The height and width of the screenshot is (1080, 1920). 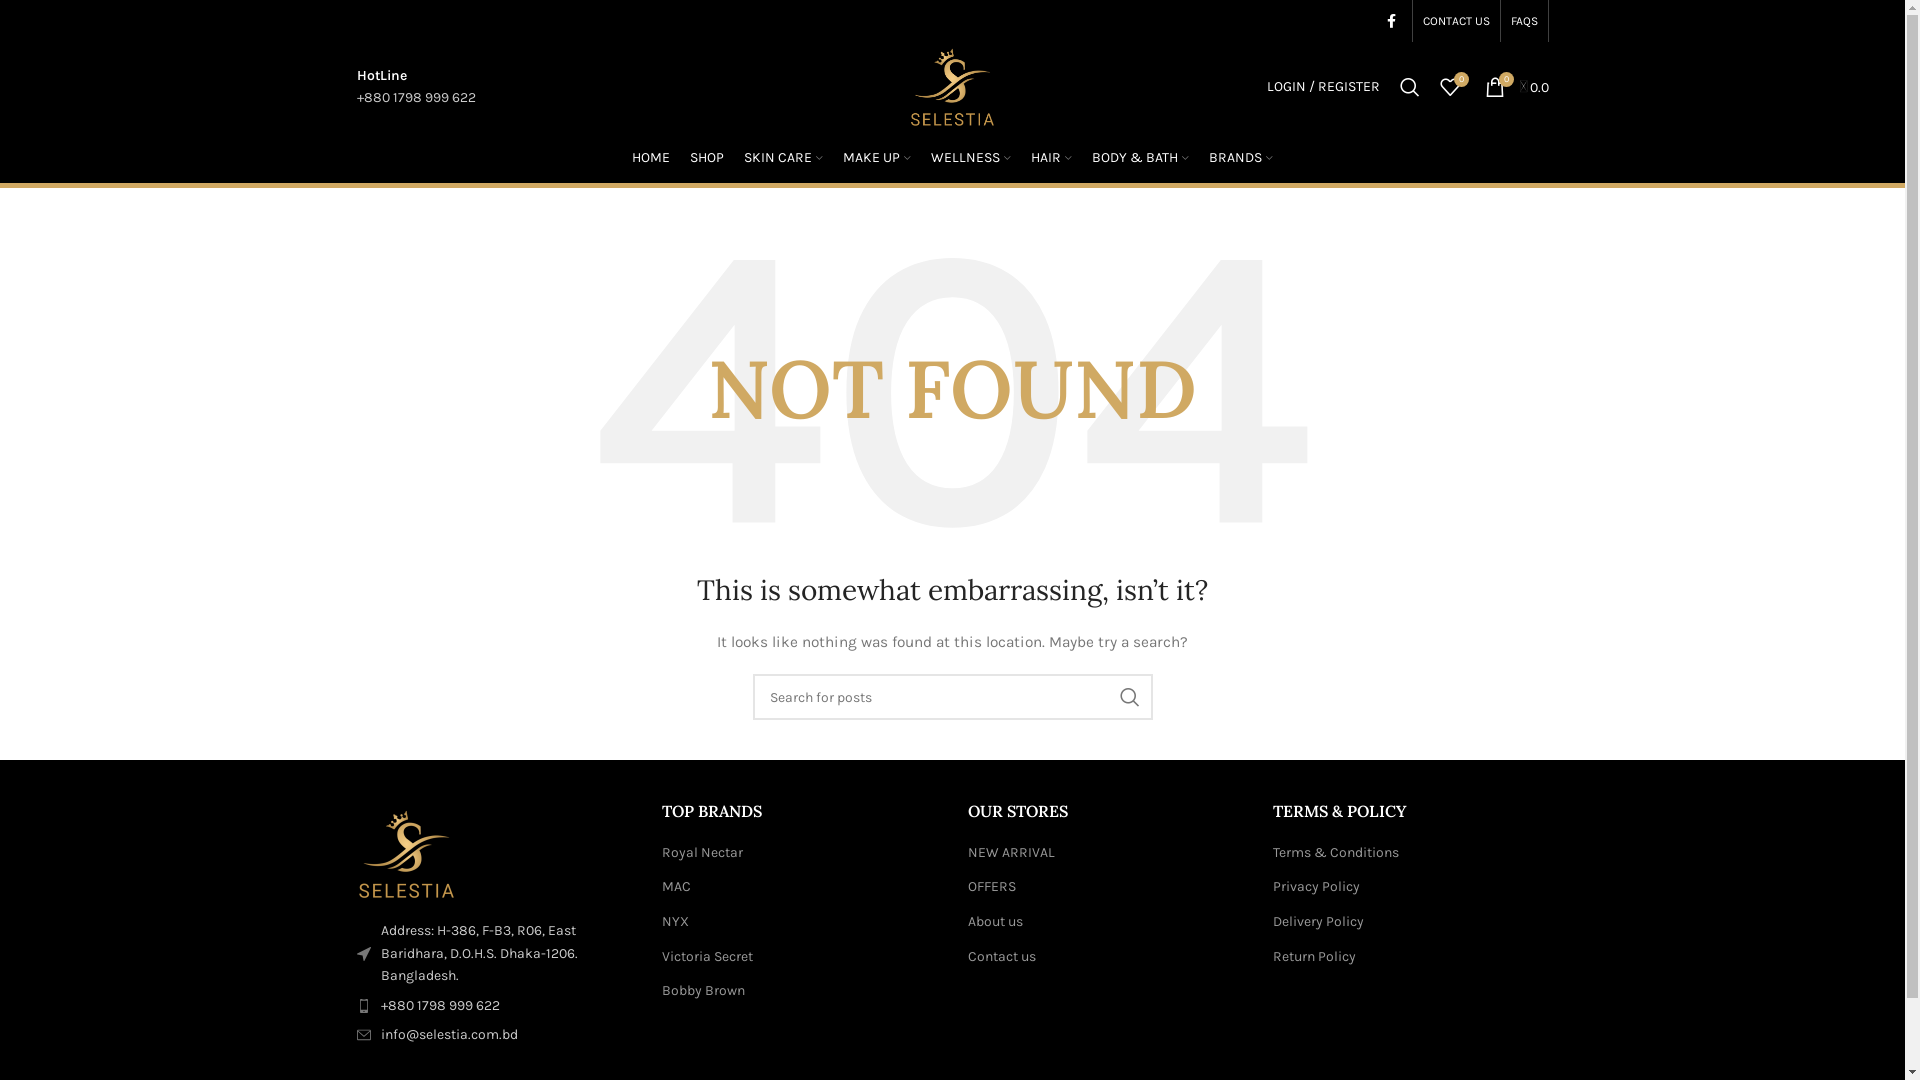 What do you see at coordinates (1450, 87) in the screenshot?
I see `0` at bounding box center [1450, 87].